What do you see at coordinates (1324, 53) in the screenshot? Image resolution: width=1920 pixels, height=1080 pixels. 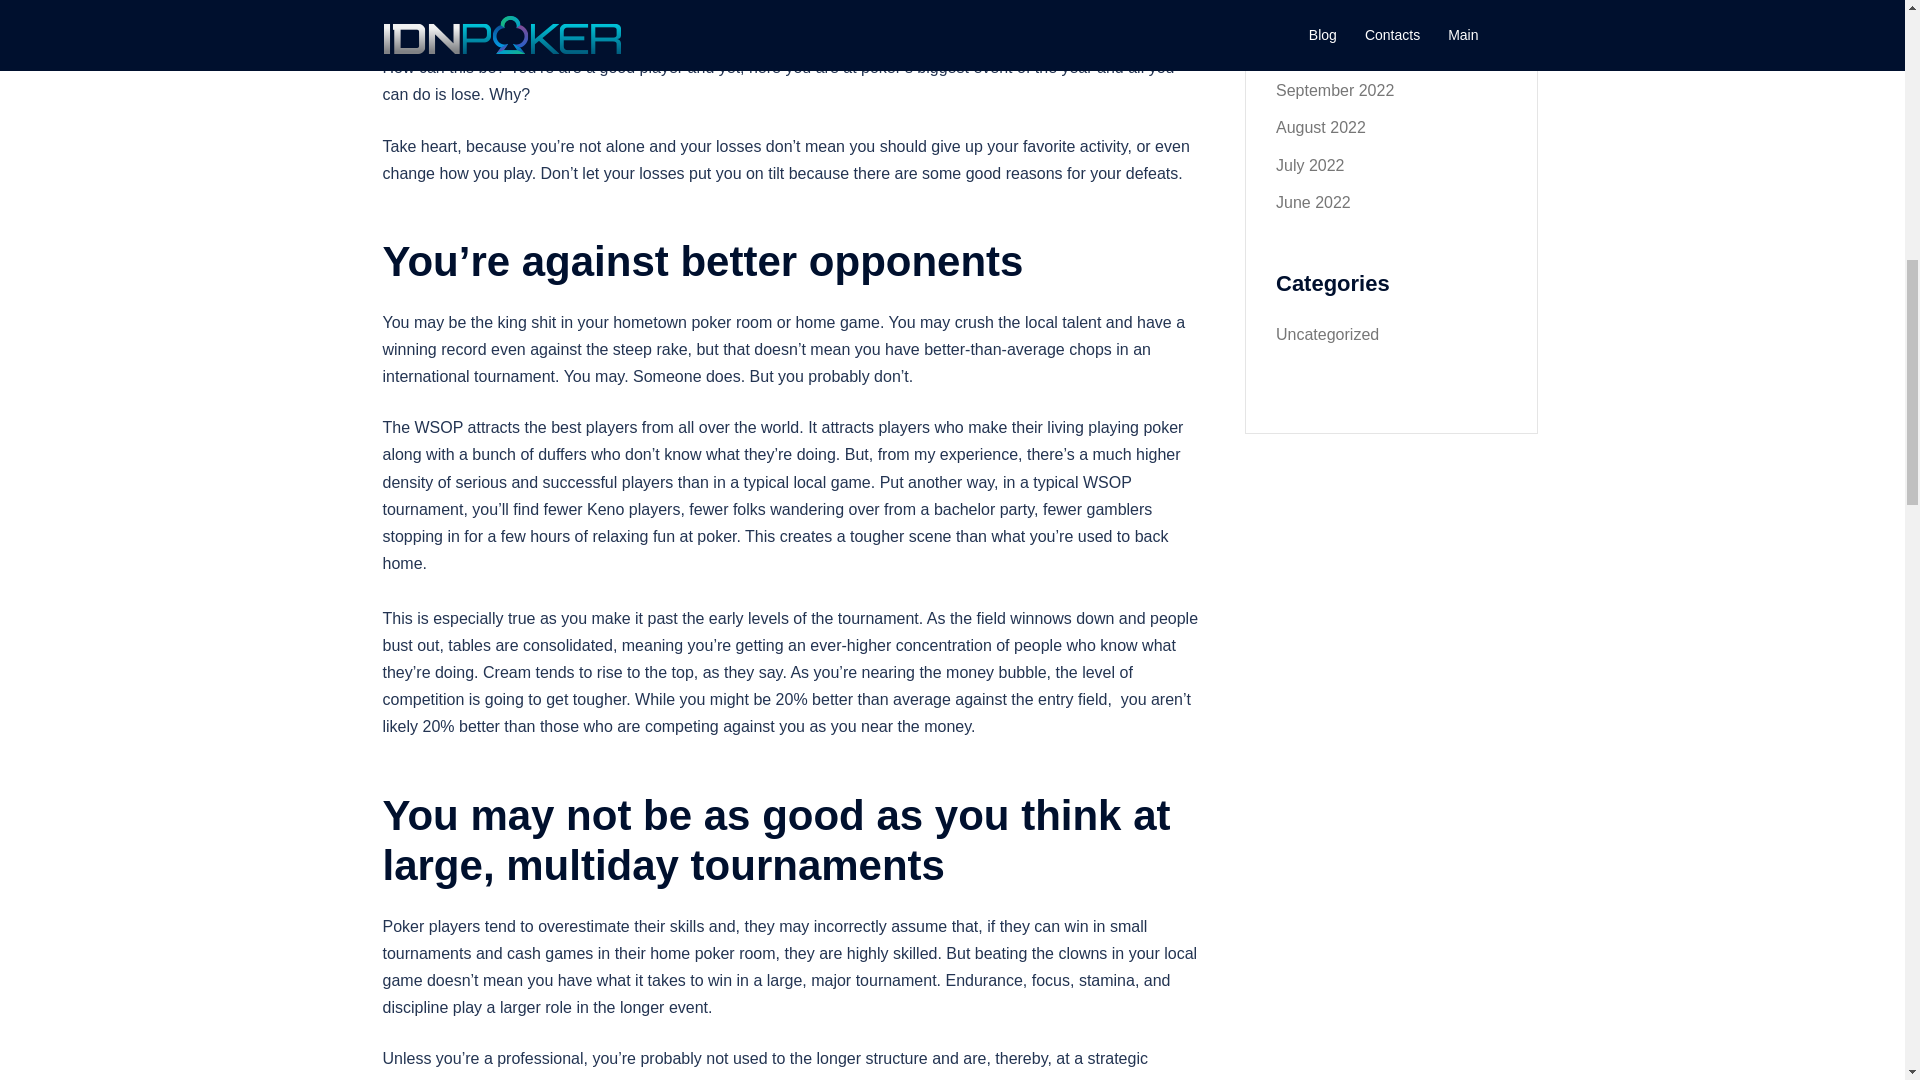 I see `October 2022` at bounding box center [1324, 53].